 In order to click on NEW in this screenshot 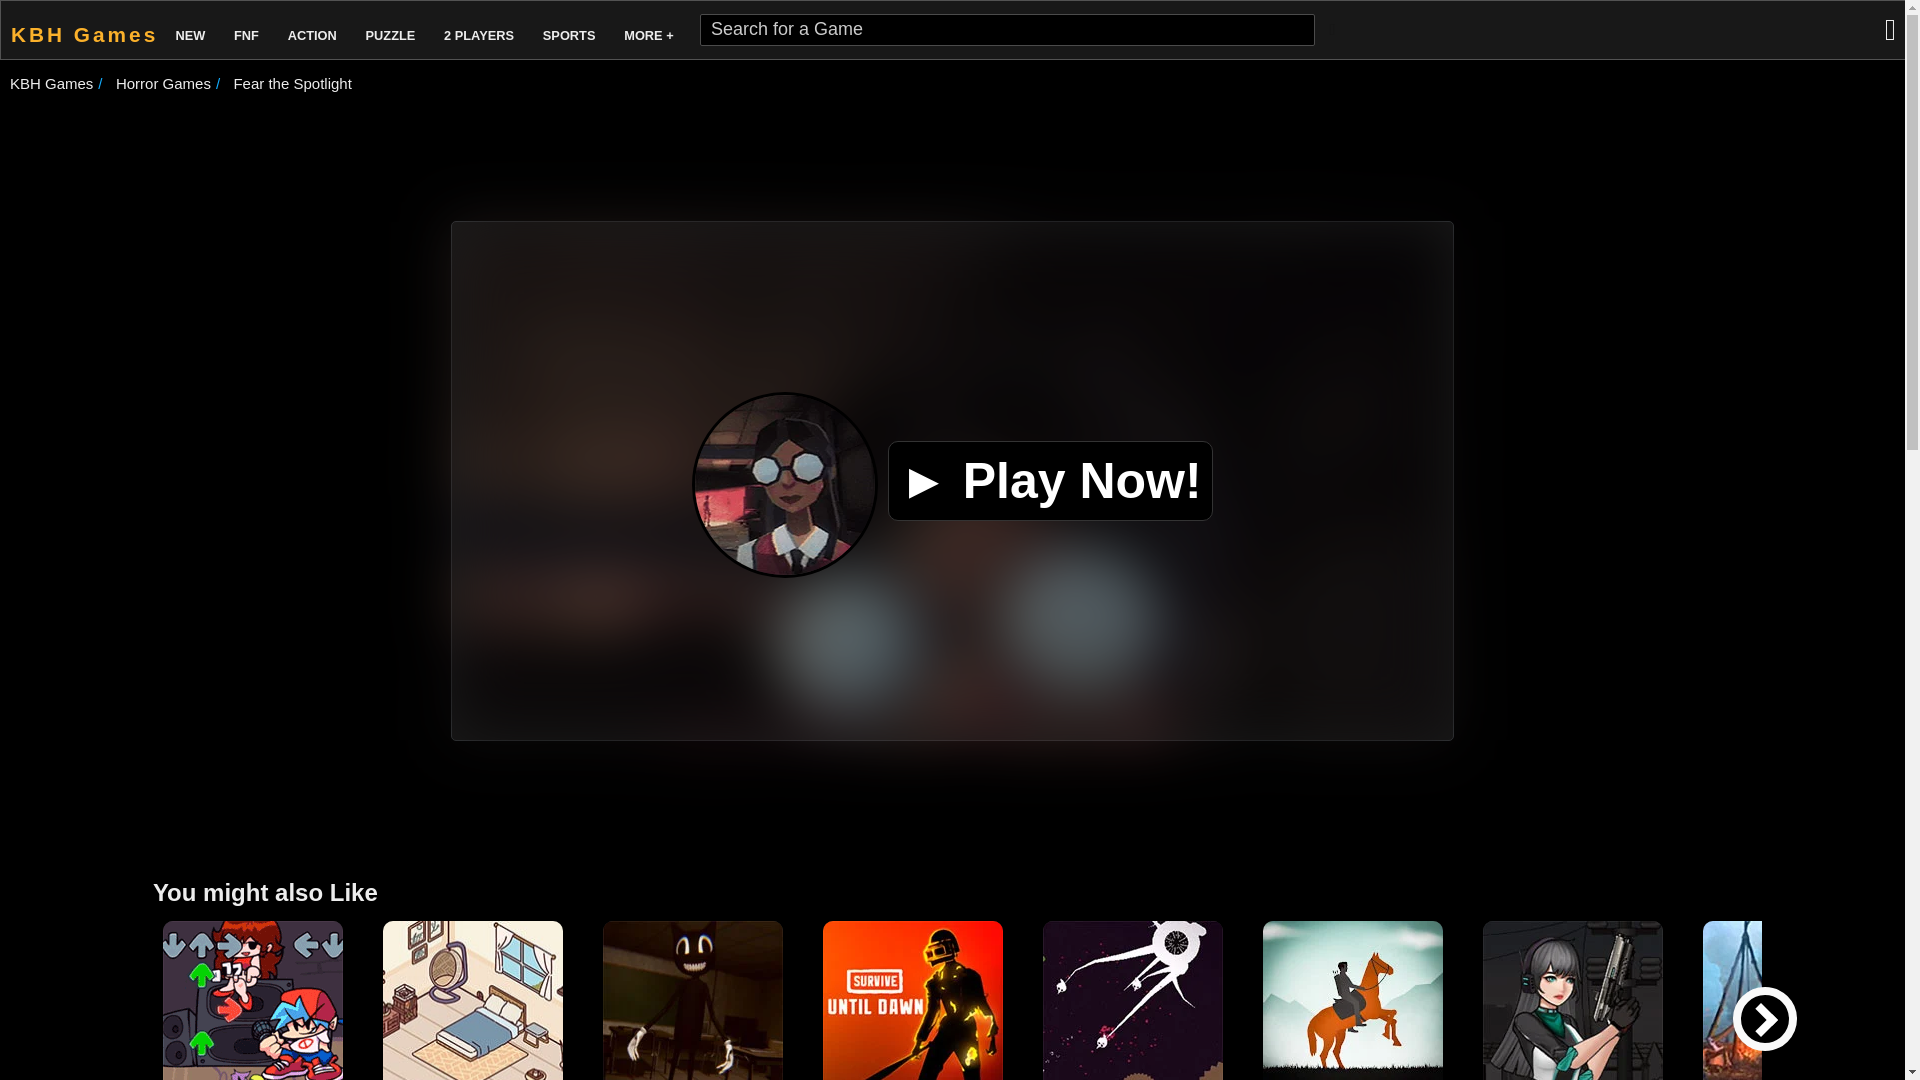, I will do `click(190, 30)`.